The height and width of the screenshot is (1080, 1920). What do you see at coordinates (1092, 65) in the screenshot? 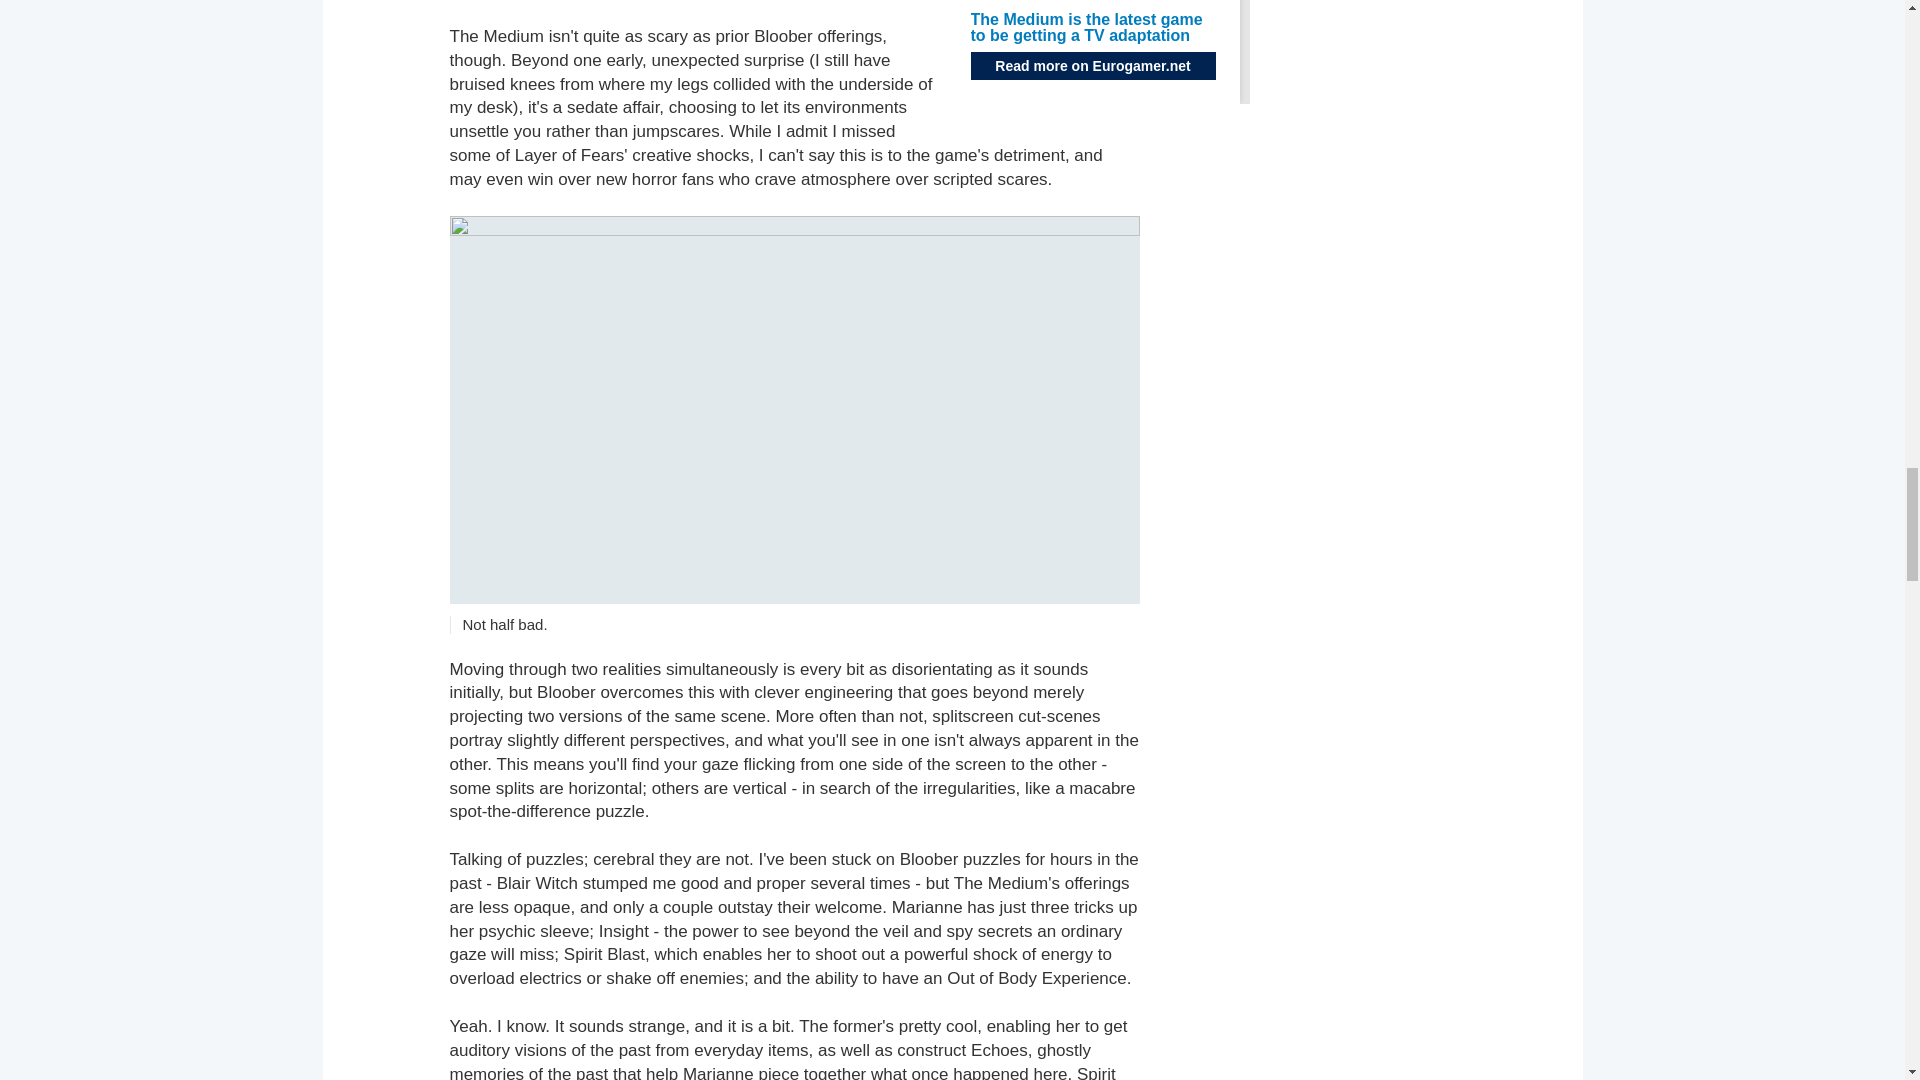
I see `Read more on Eurogamer.net` at bounding box center [1092, 65].